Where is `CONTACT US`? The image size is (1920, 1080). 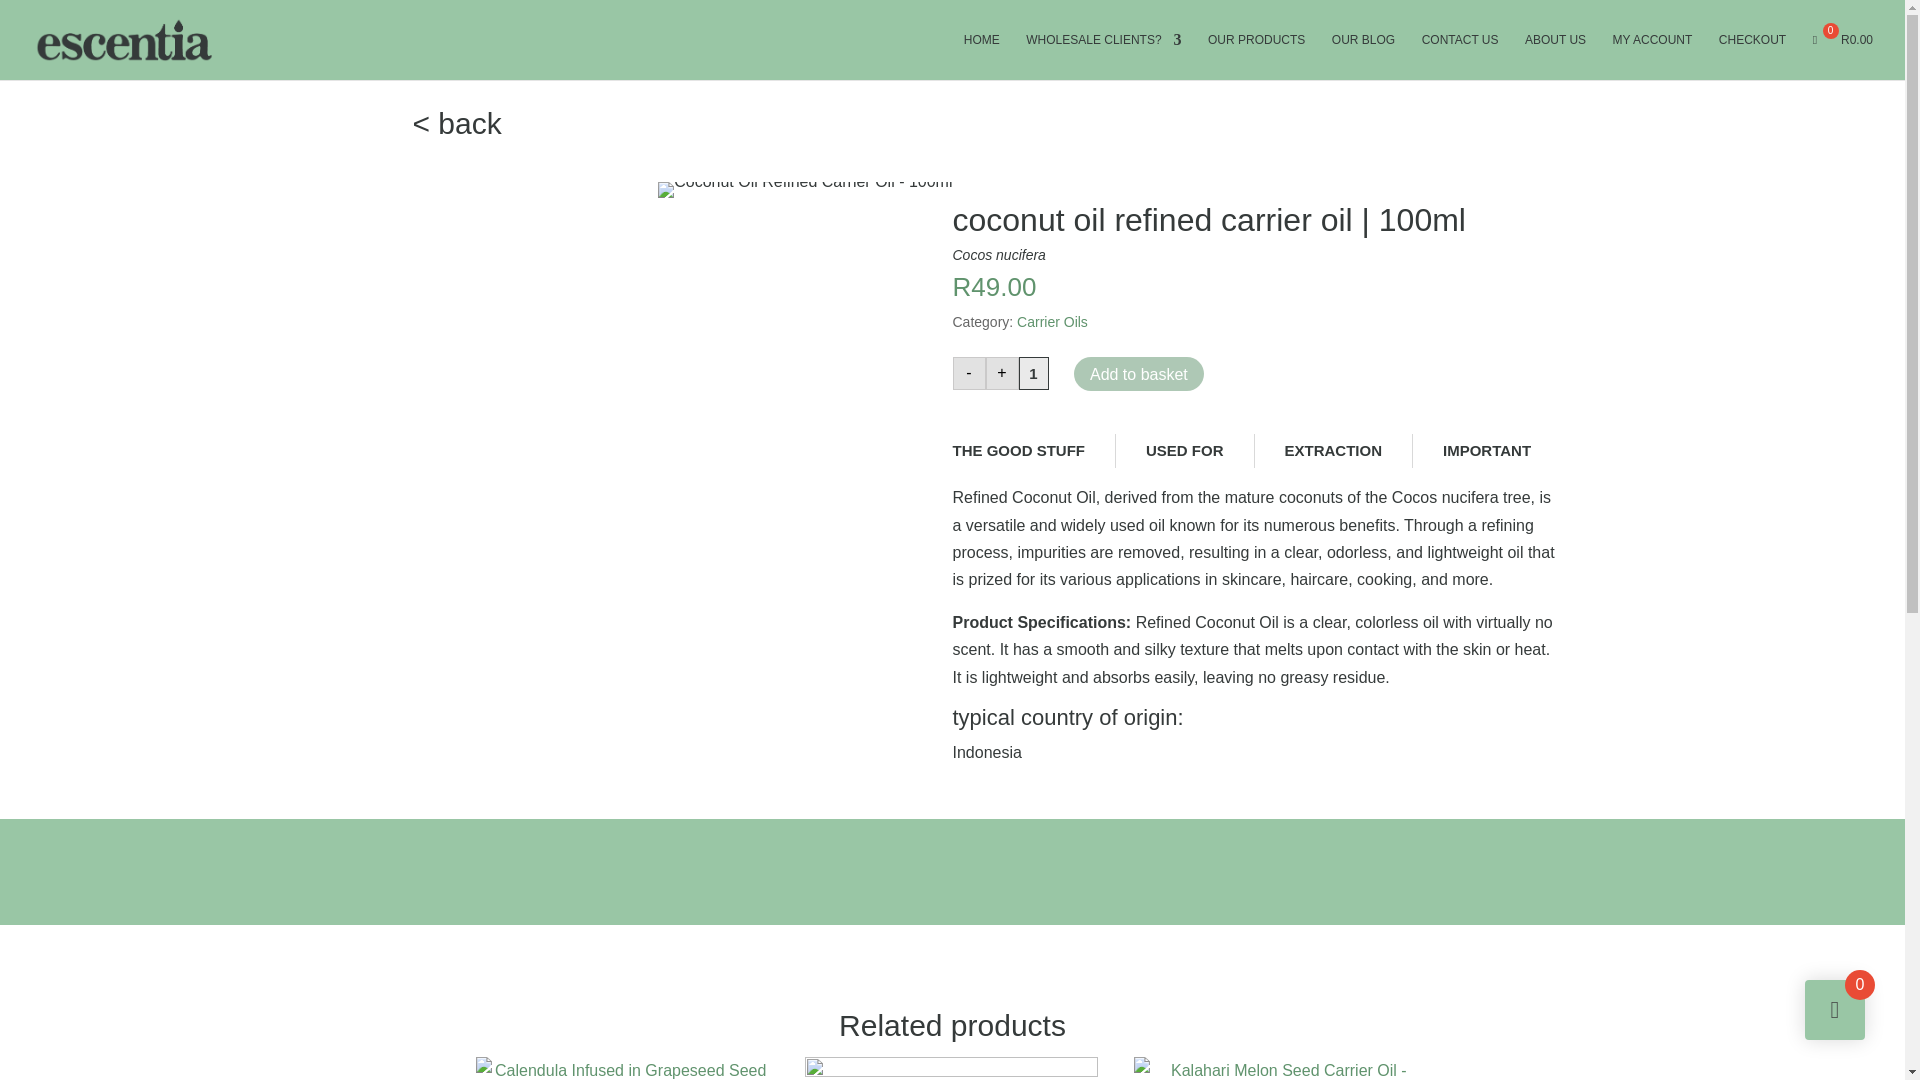 CONTACT US is located at coordinates (1460, 56).